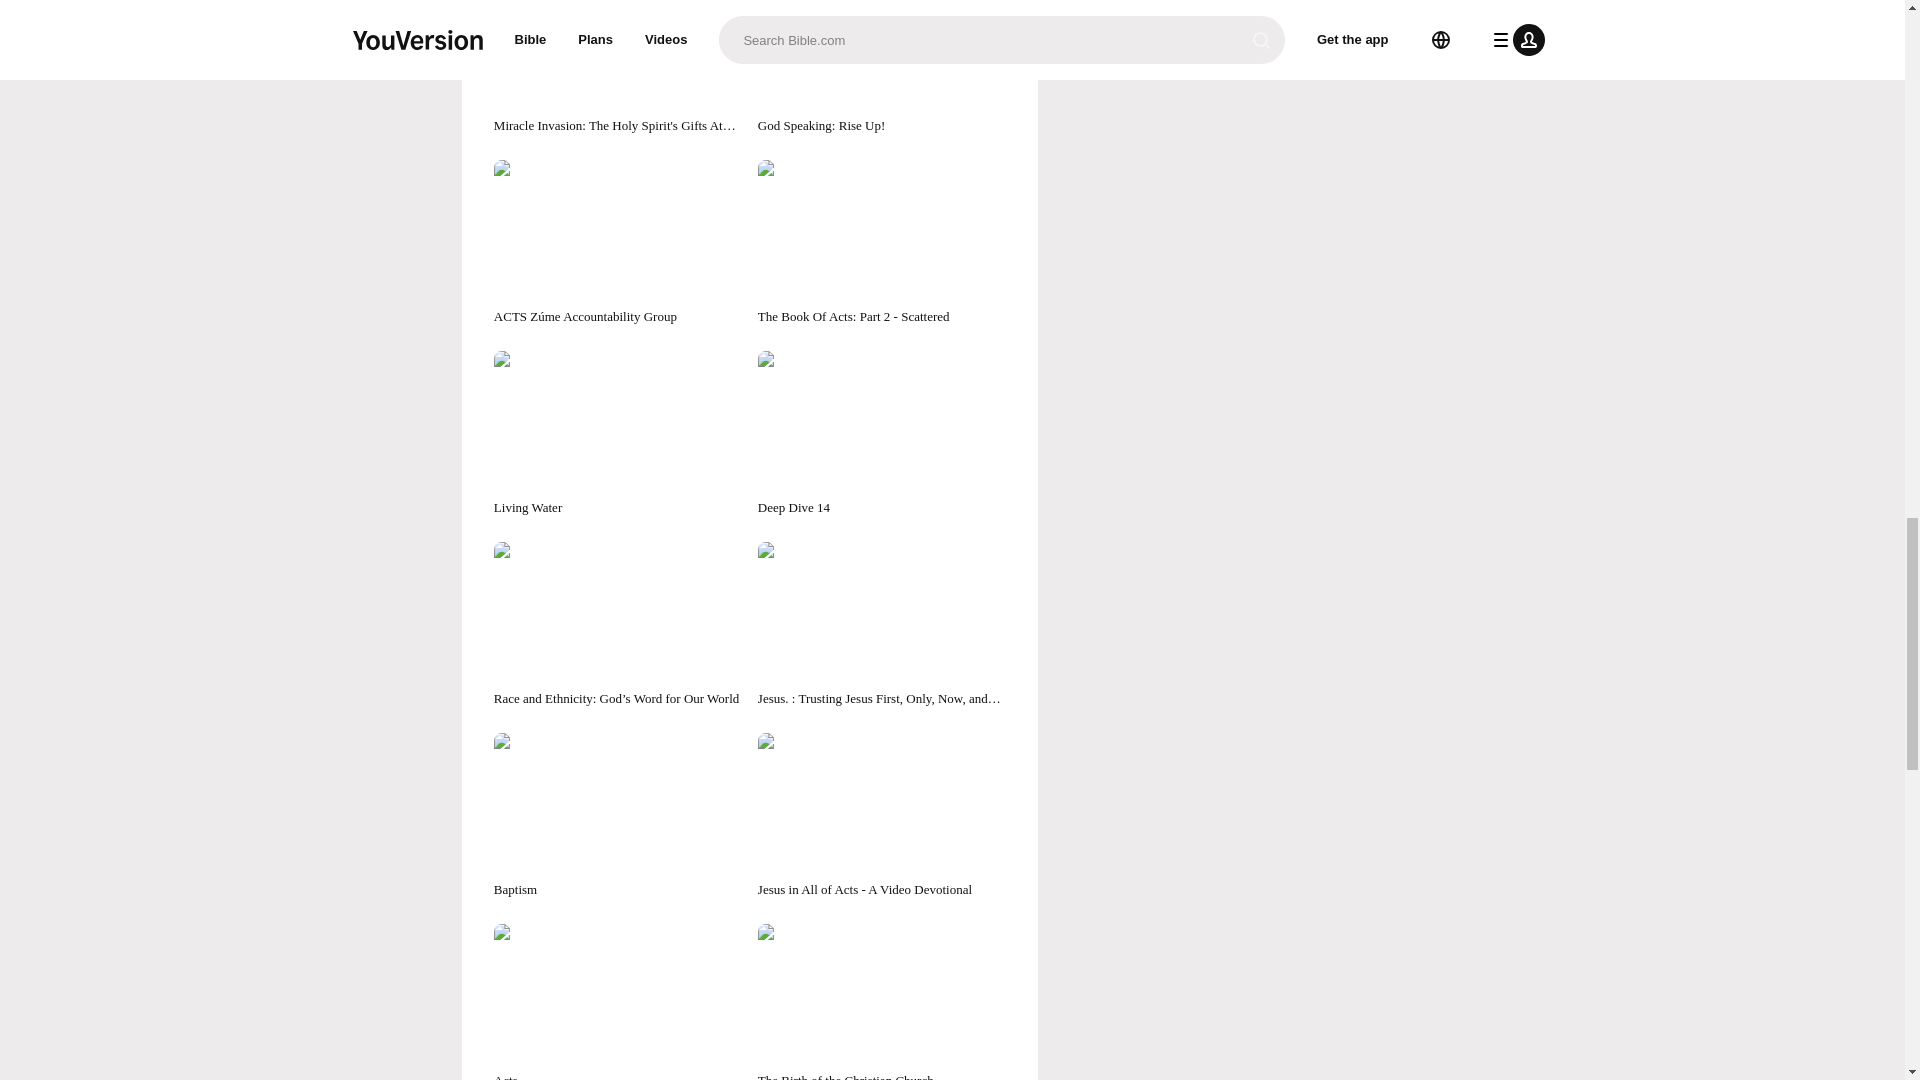 Image resolution: width=1920 pixels, height=1080 pixels. I want to click on God Speaking: Rise Up!, so click(882, 68).